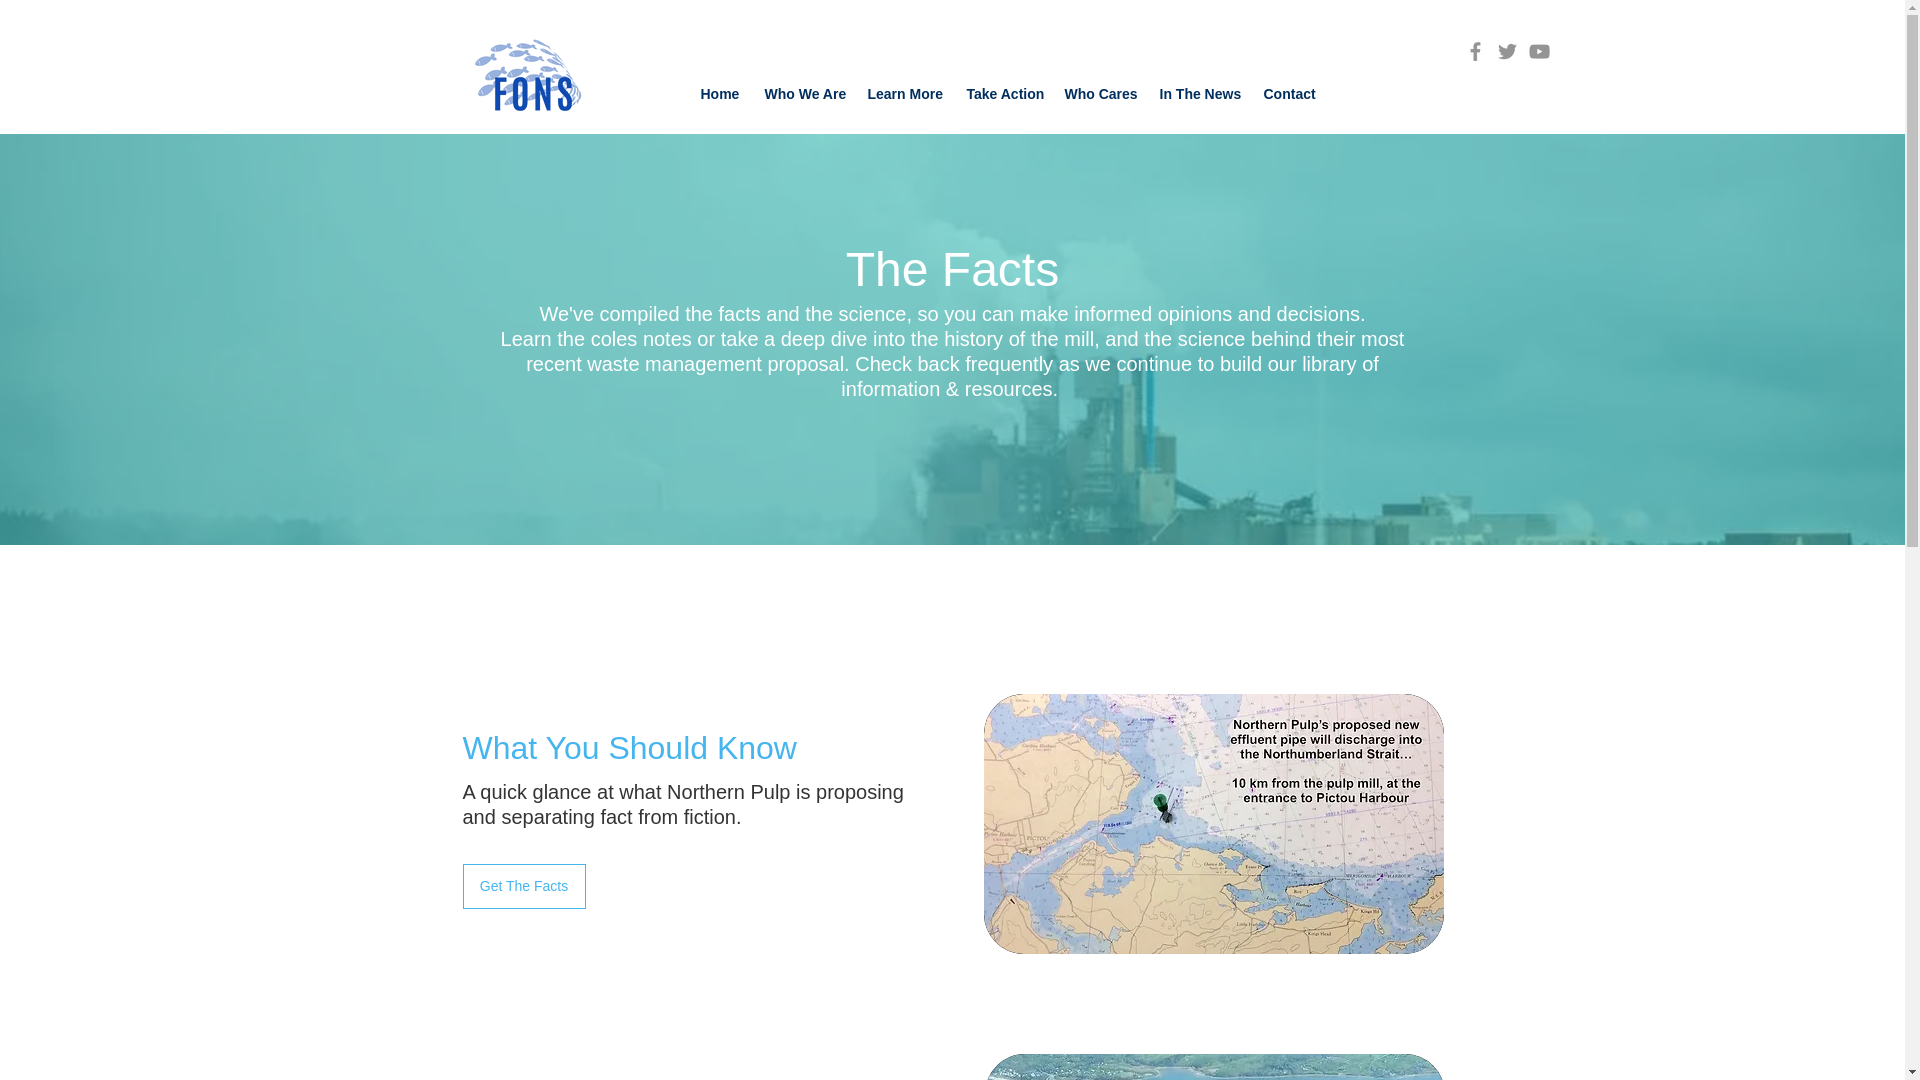 The width and height of the screenshot is (1920, 1080). I want to click on Take Action, so click(1005, 94).